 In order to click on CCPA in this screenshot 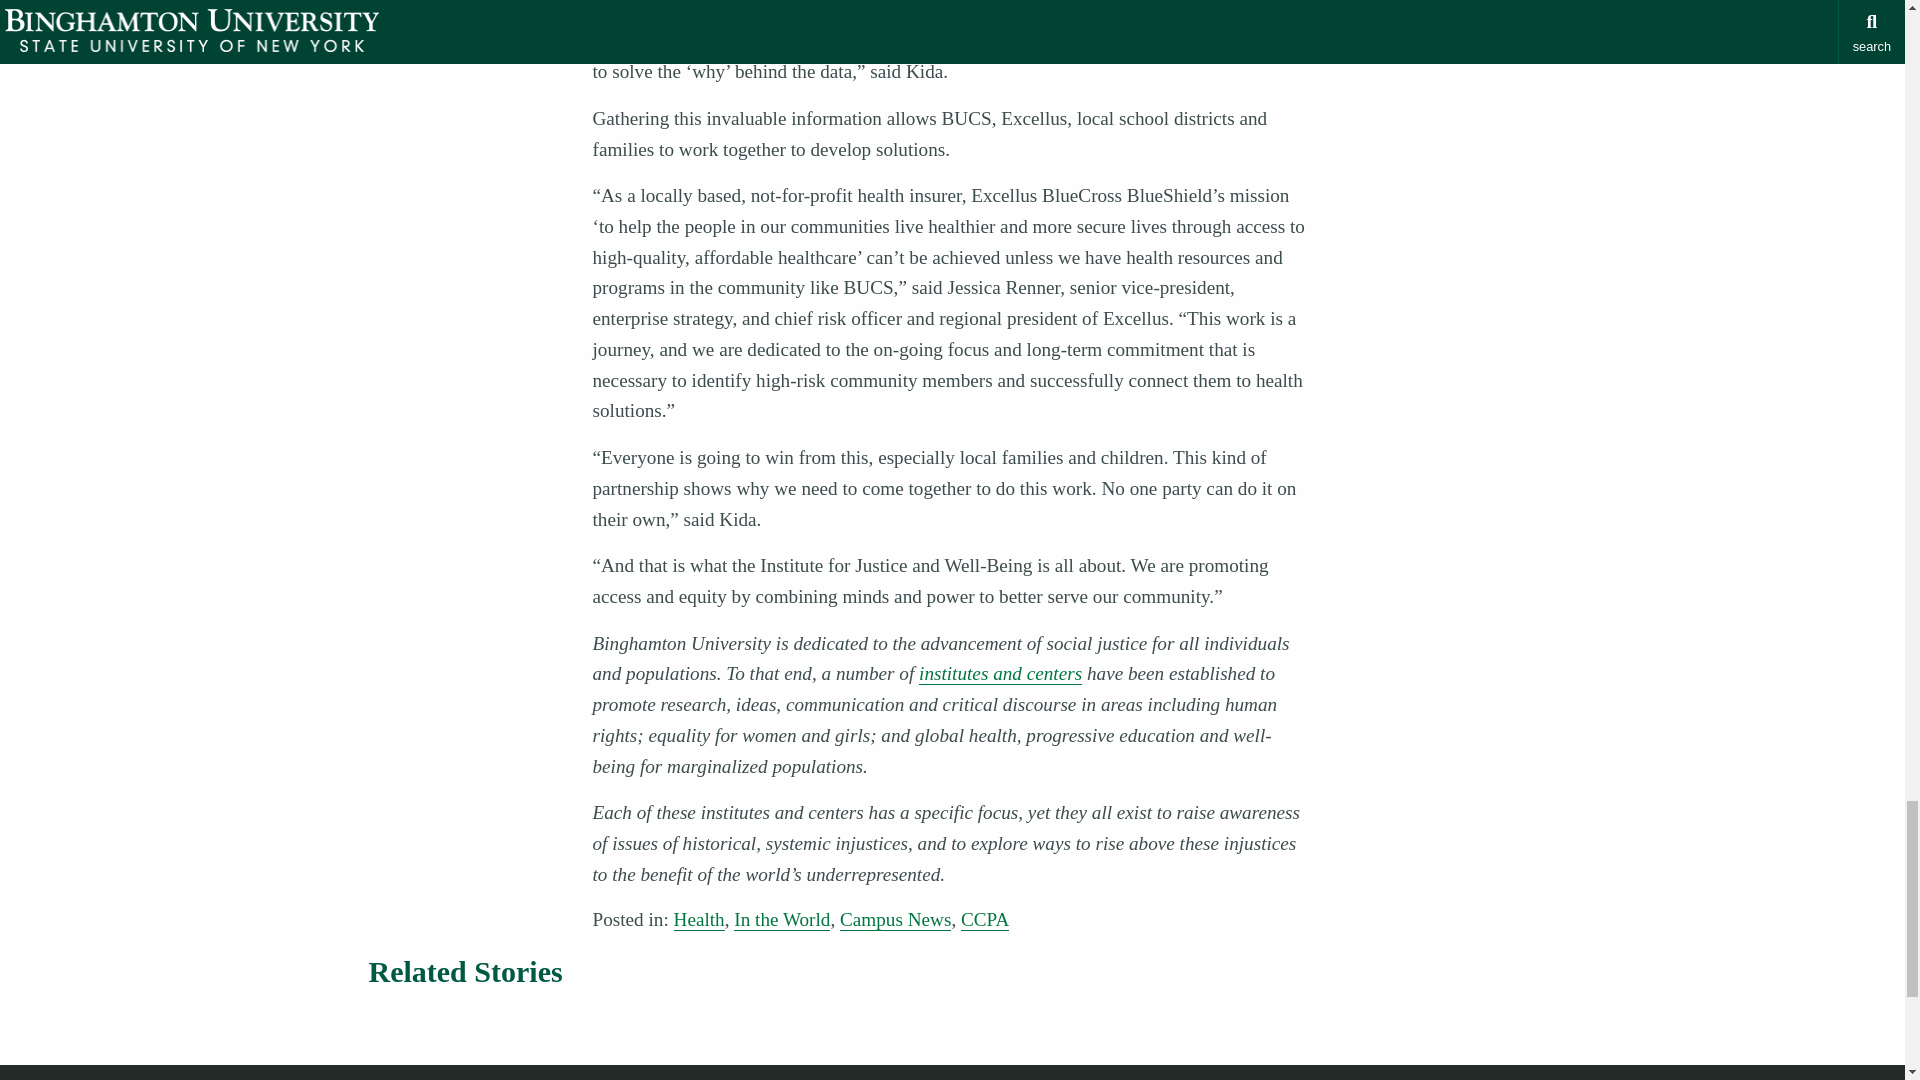, I will do `click(985, 920)`.